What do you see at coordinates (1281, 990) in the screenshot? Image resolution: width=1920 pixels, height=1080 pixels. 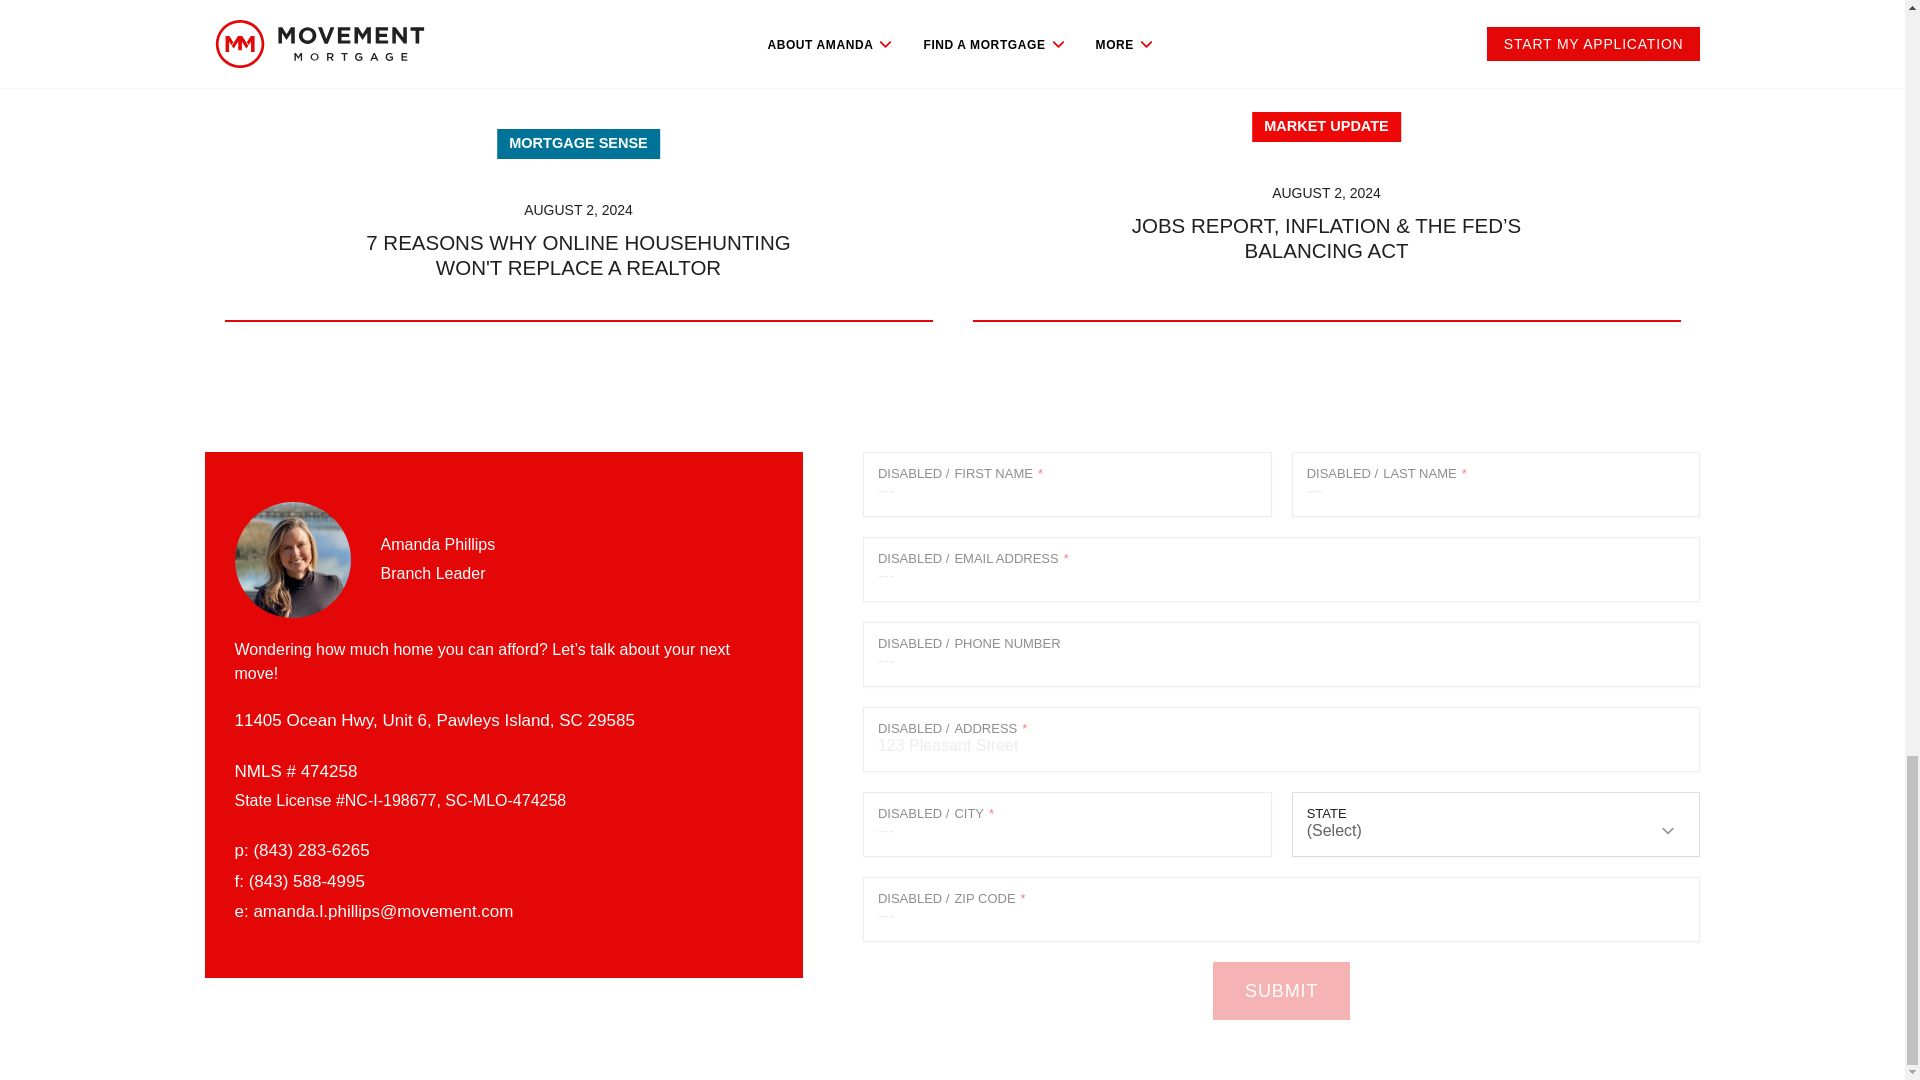 I see `Submit` at bounding box center [1281, 990].